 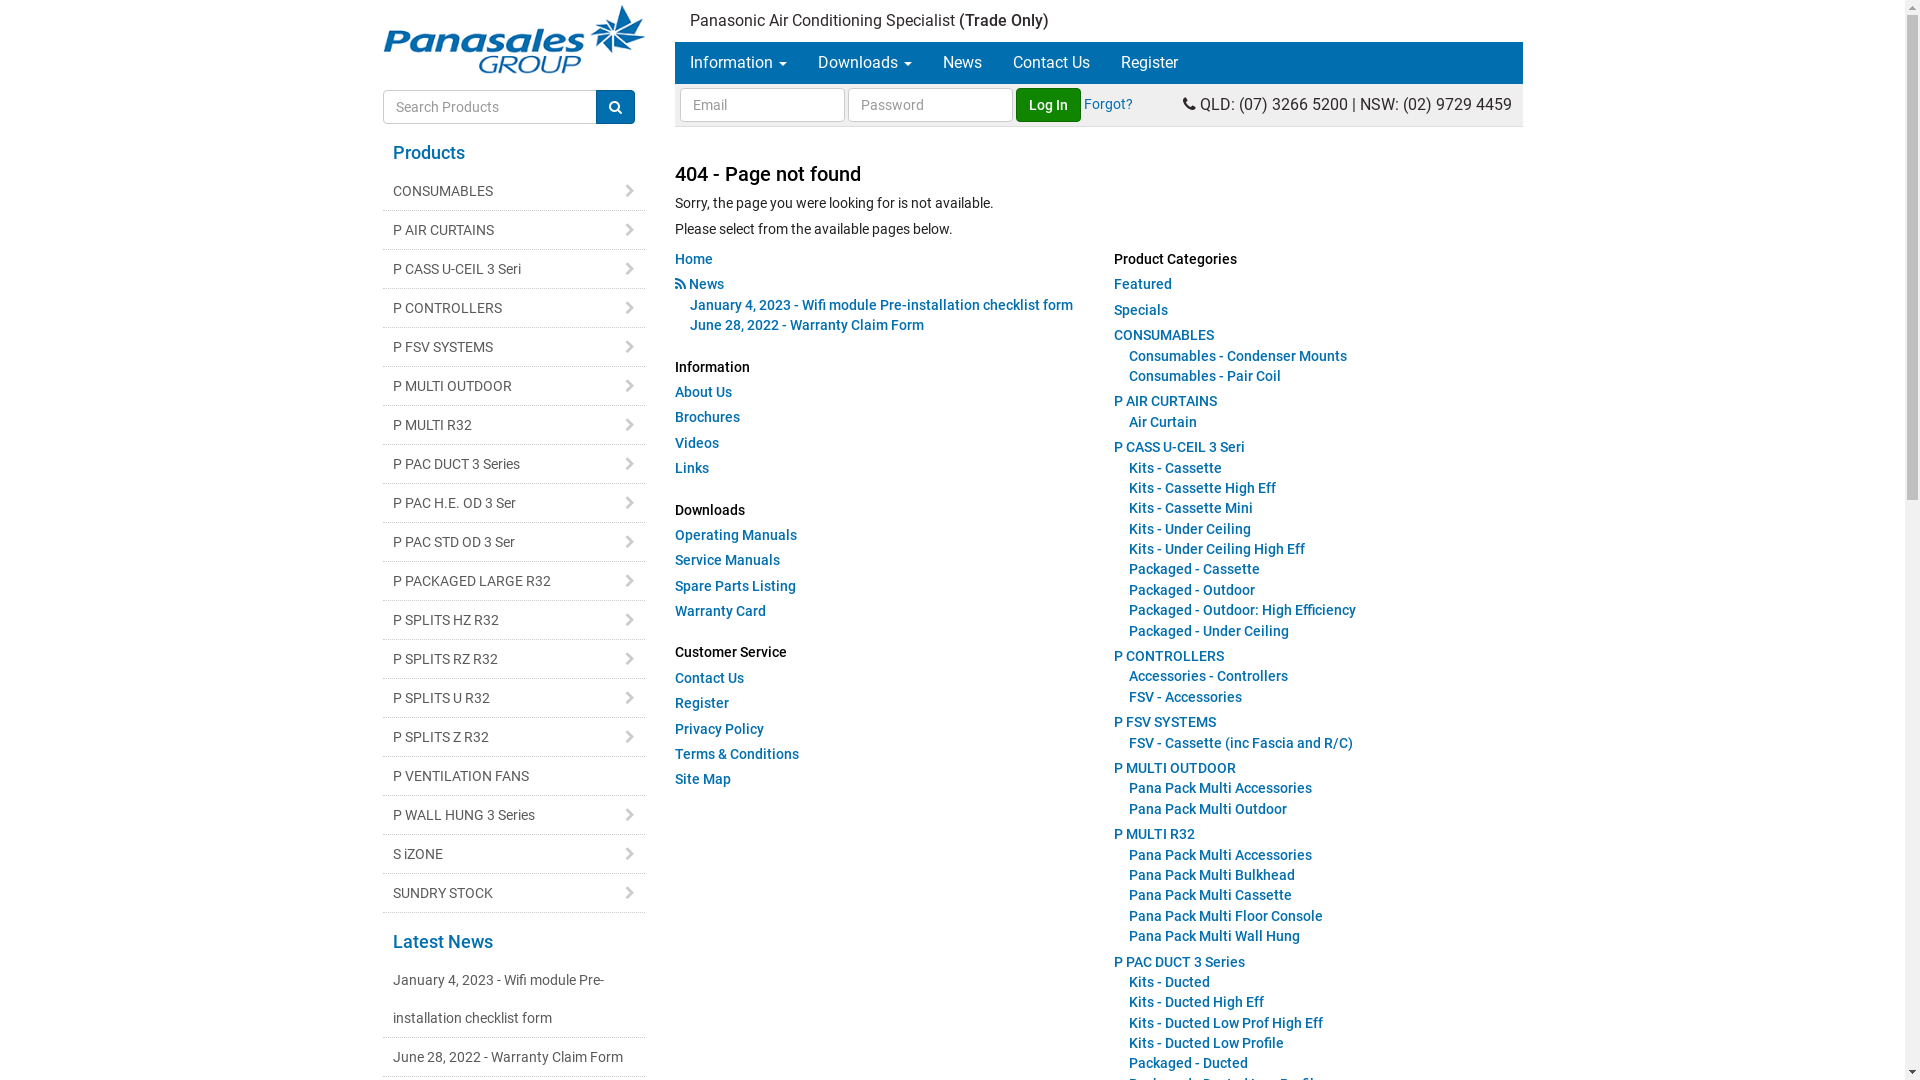 What do you see at coordinates (1154, 834) in the screenshot?
I see `P MULTI R32` at bounding box center [1154, 834].